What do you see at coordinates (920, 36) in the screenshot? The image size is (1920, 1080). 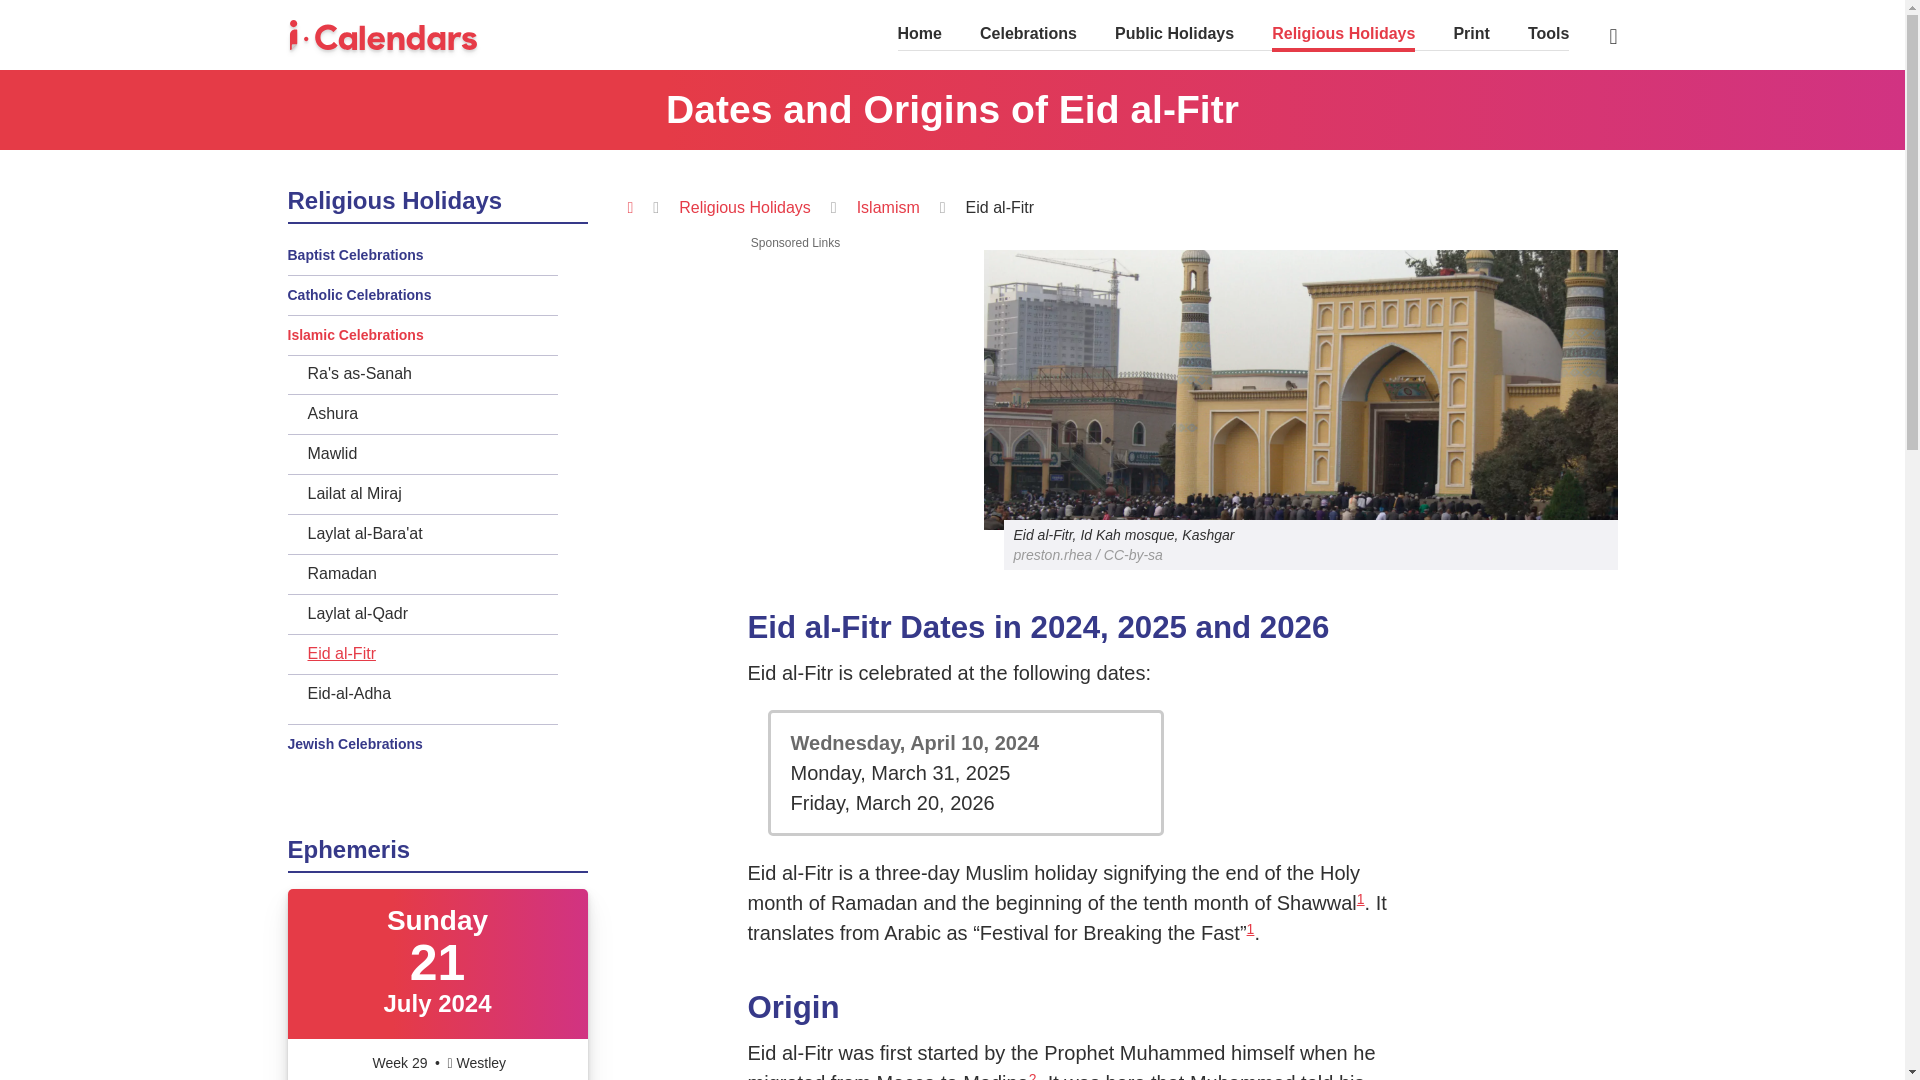 I see `Home` at bounding box center [920, 36].